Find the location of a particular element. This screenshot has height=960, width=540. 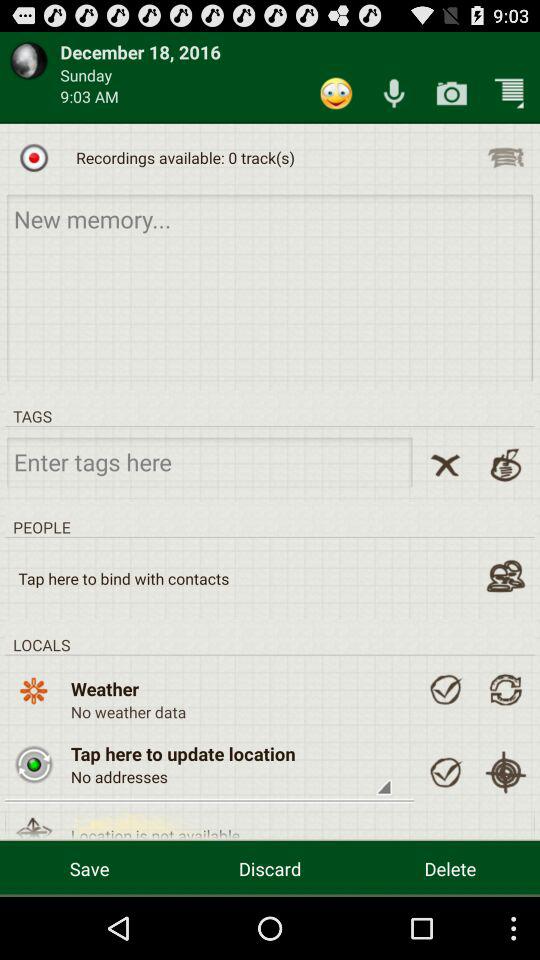

write memories is located at coordinates (270, 286).